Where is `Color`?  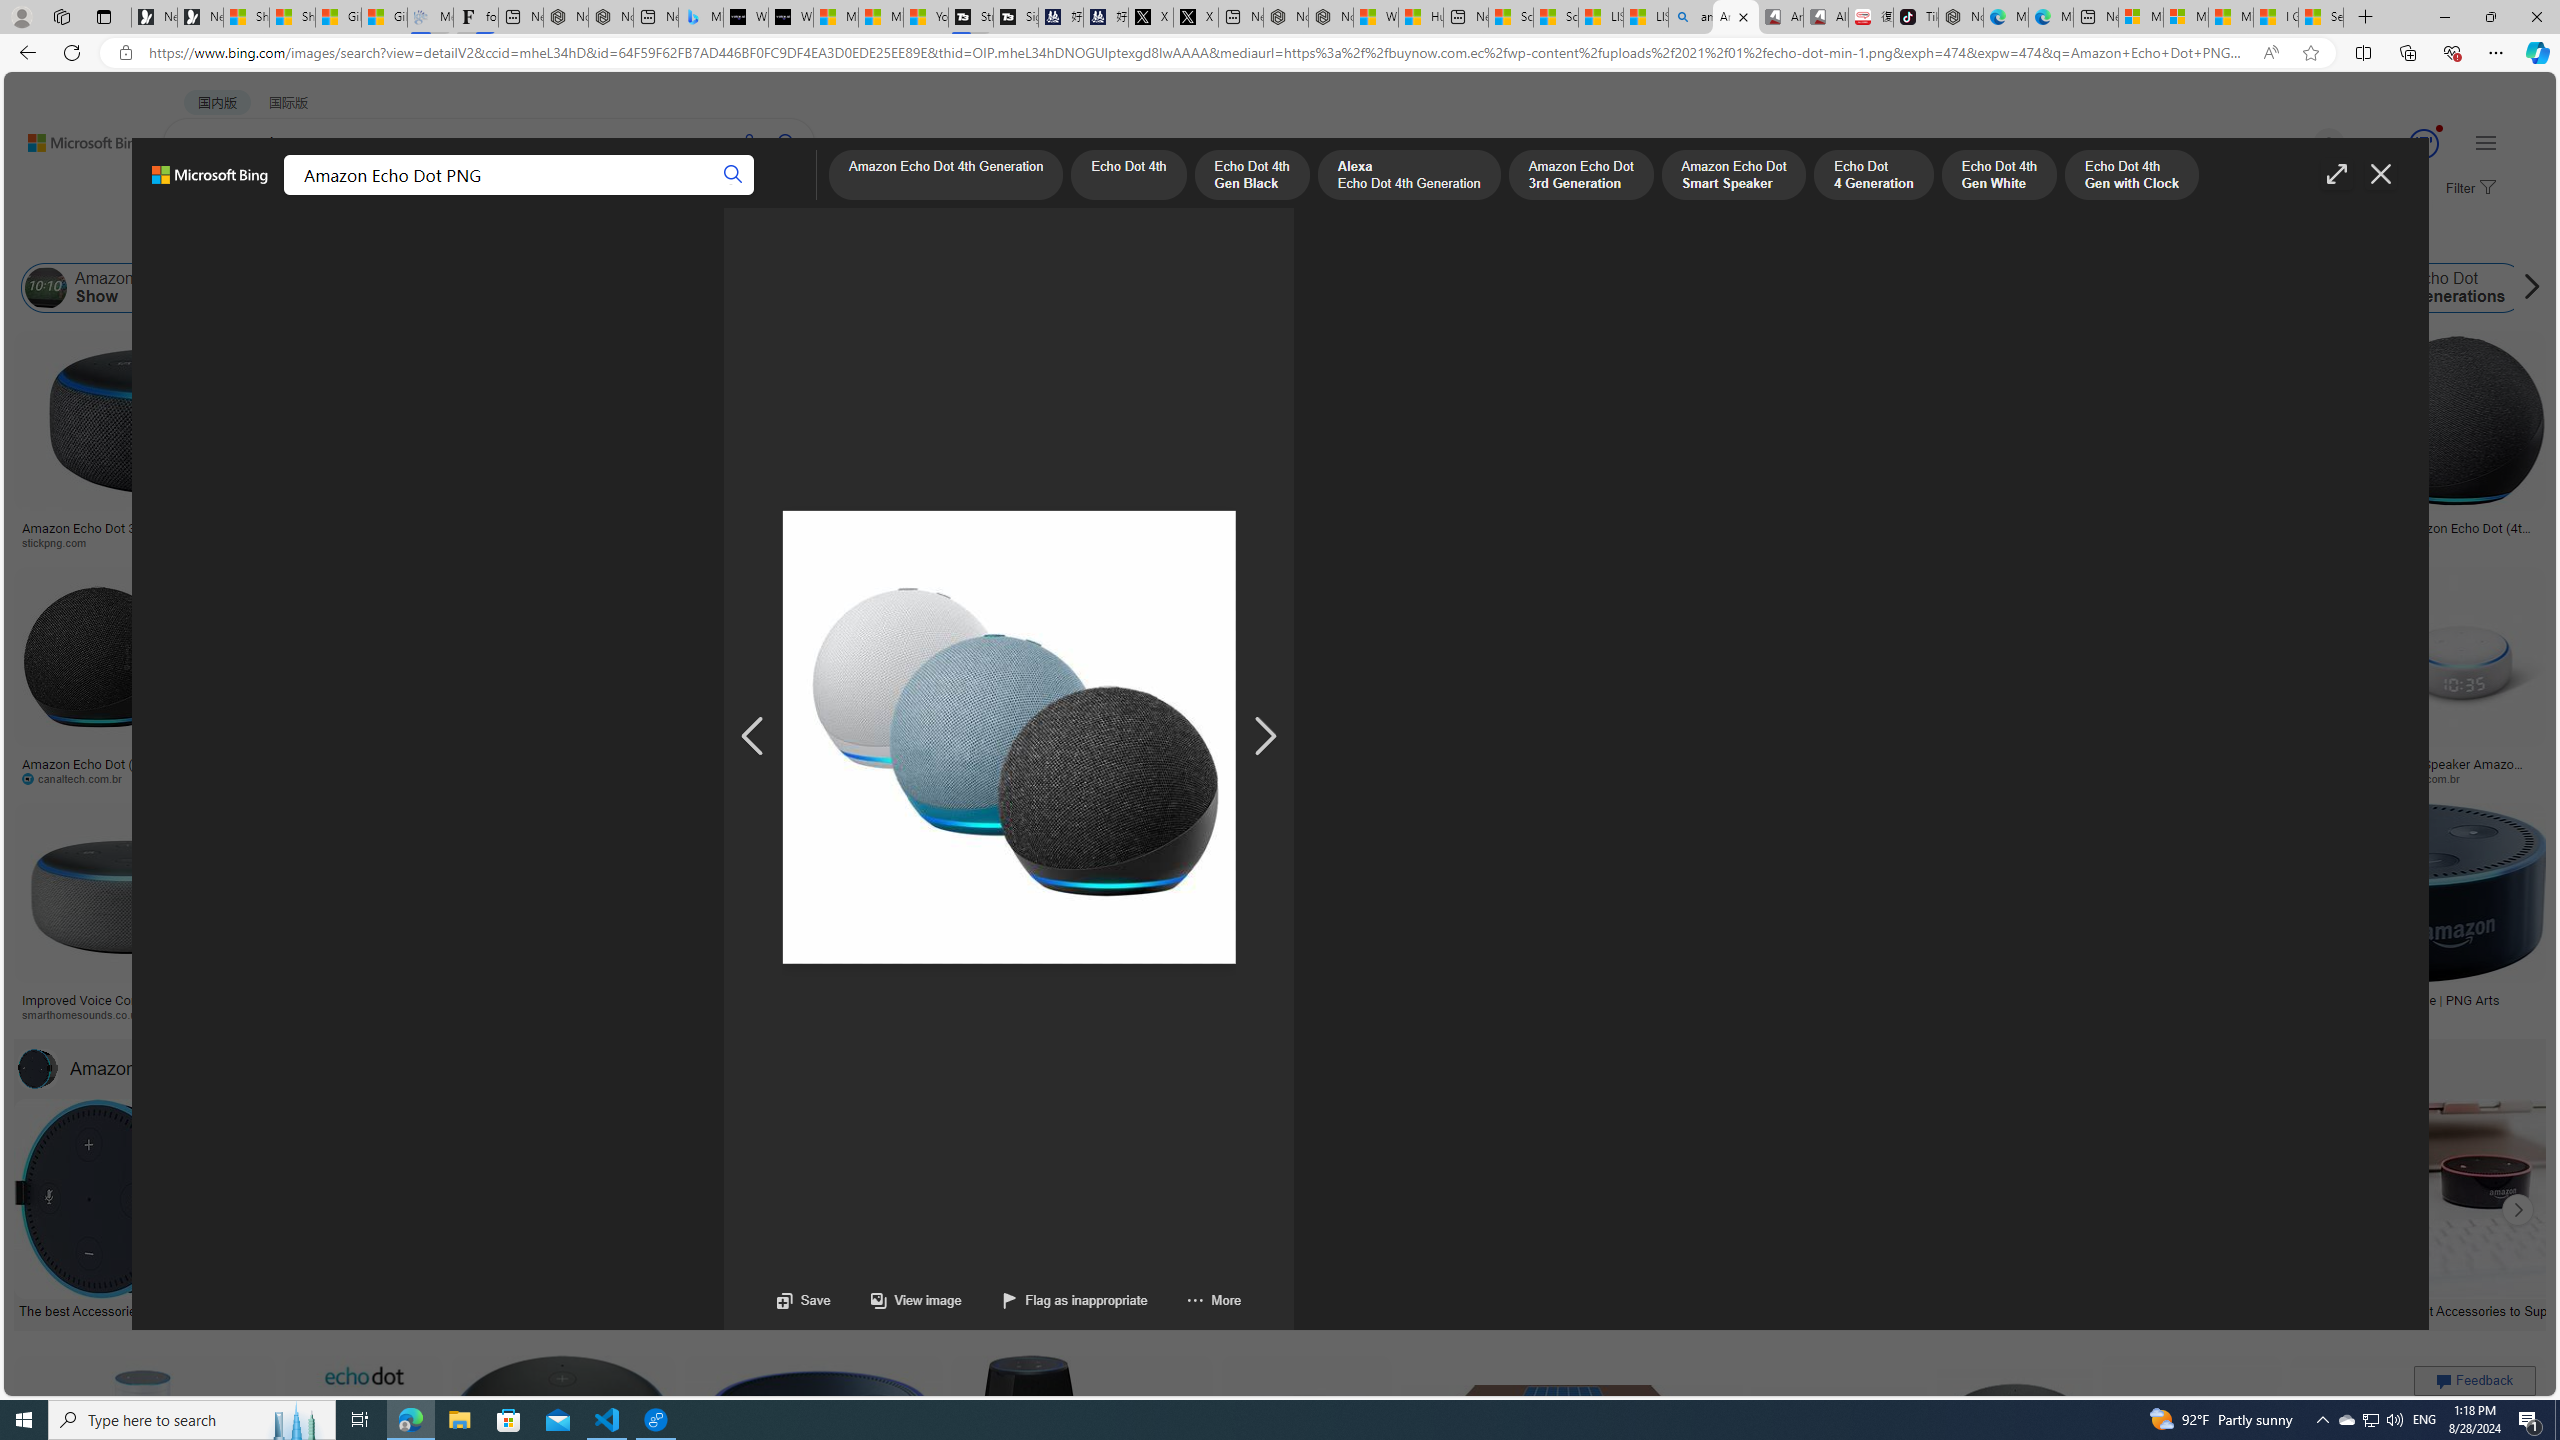
Color is located at coordinates (306, 238).